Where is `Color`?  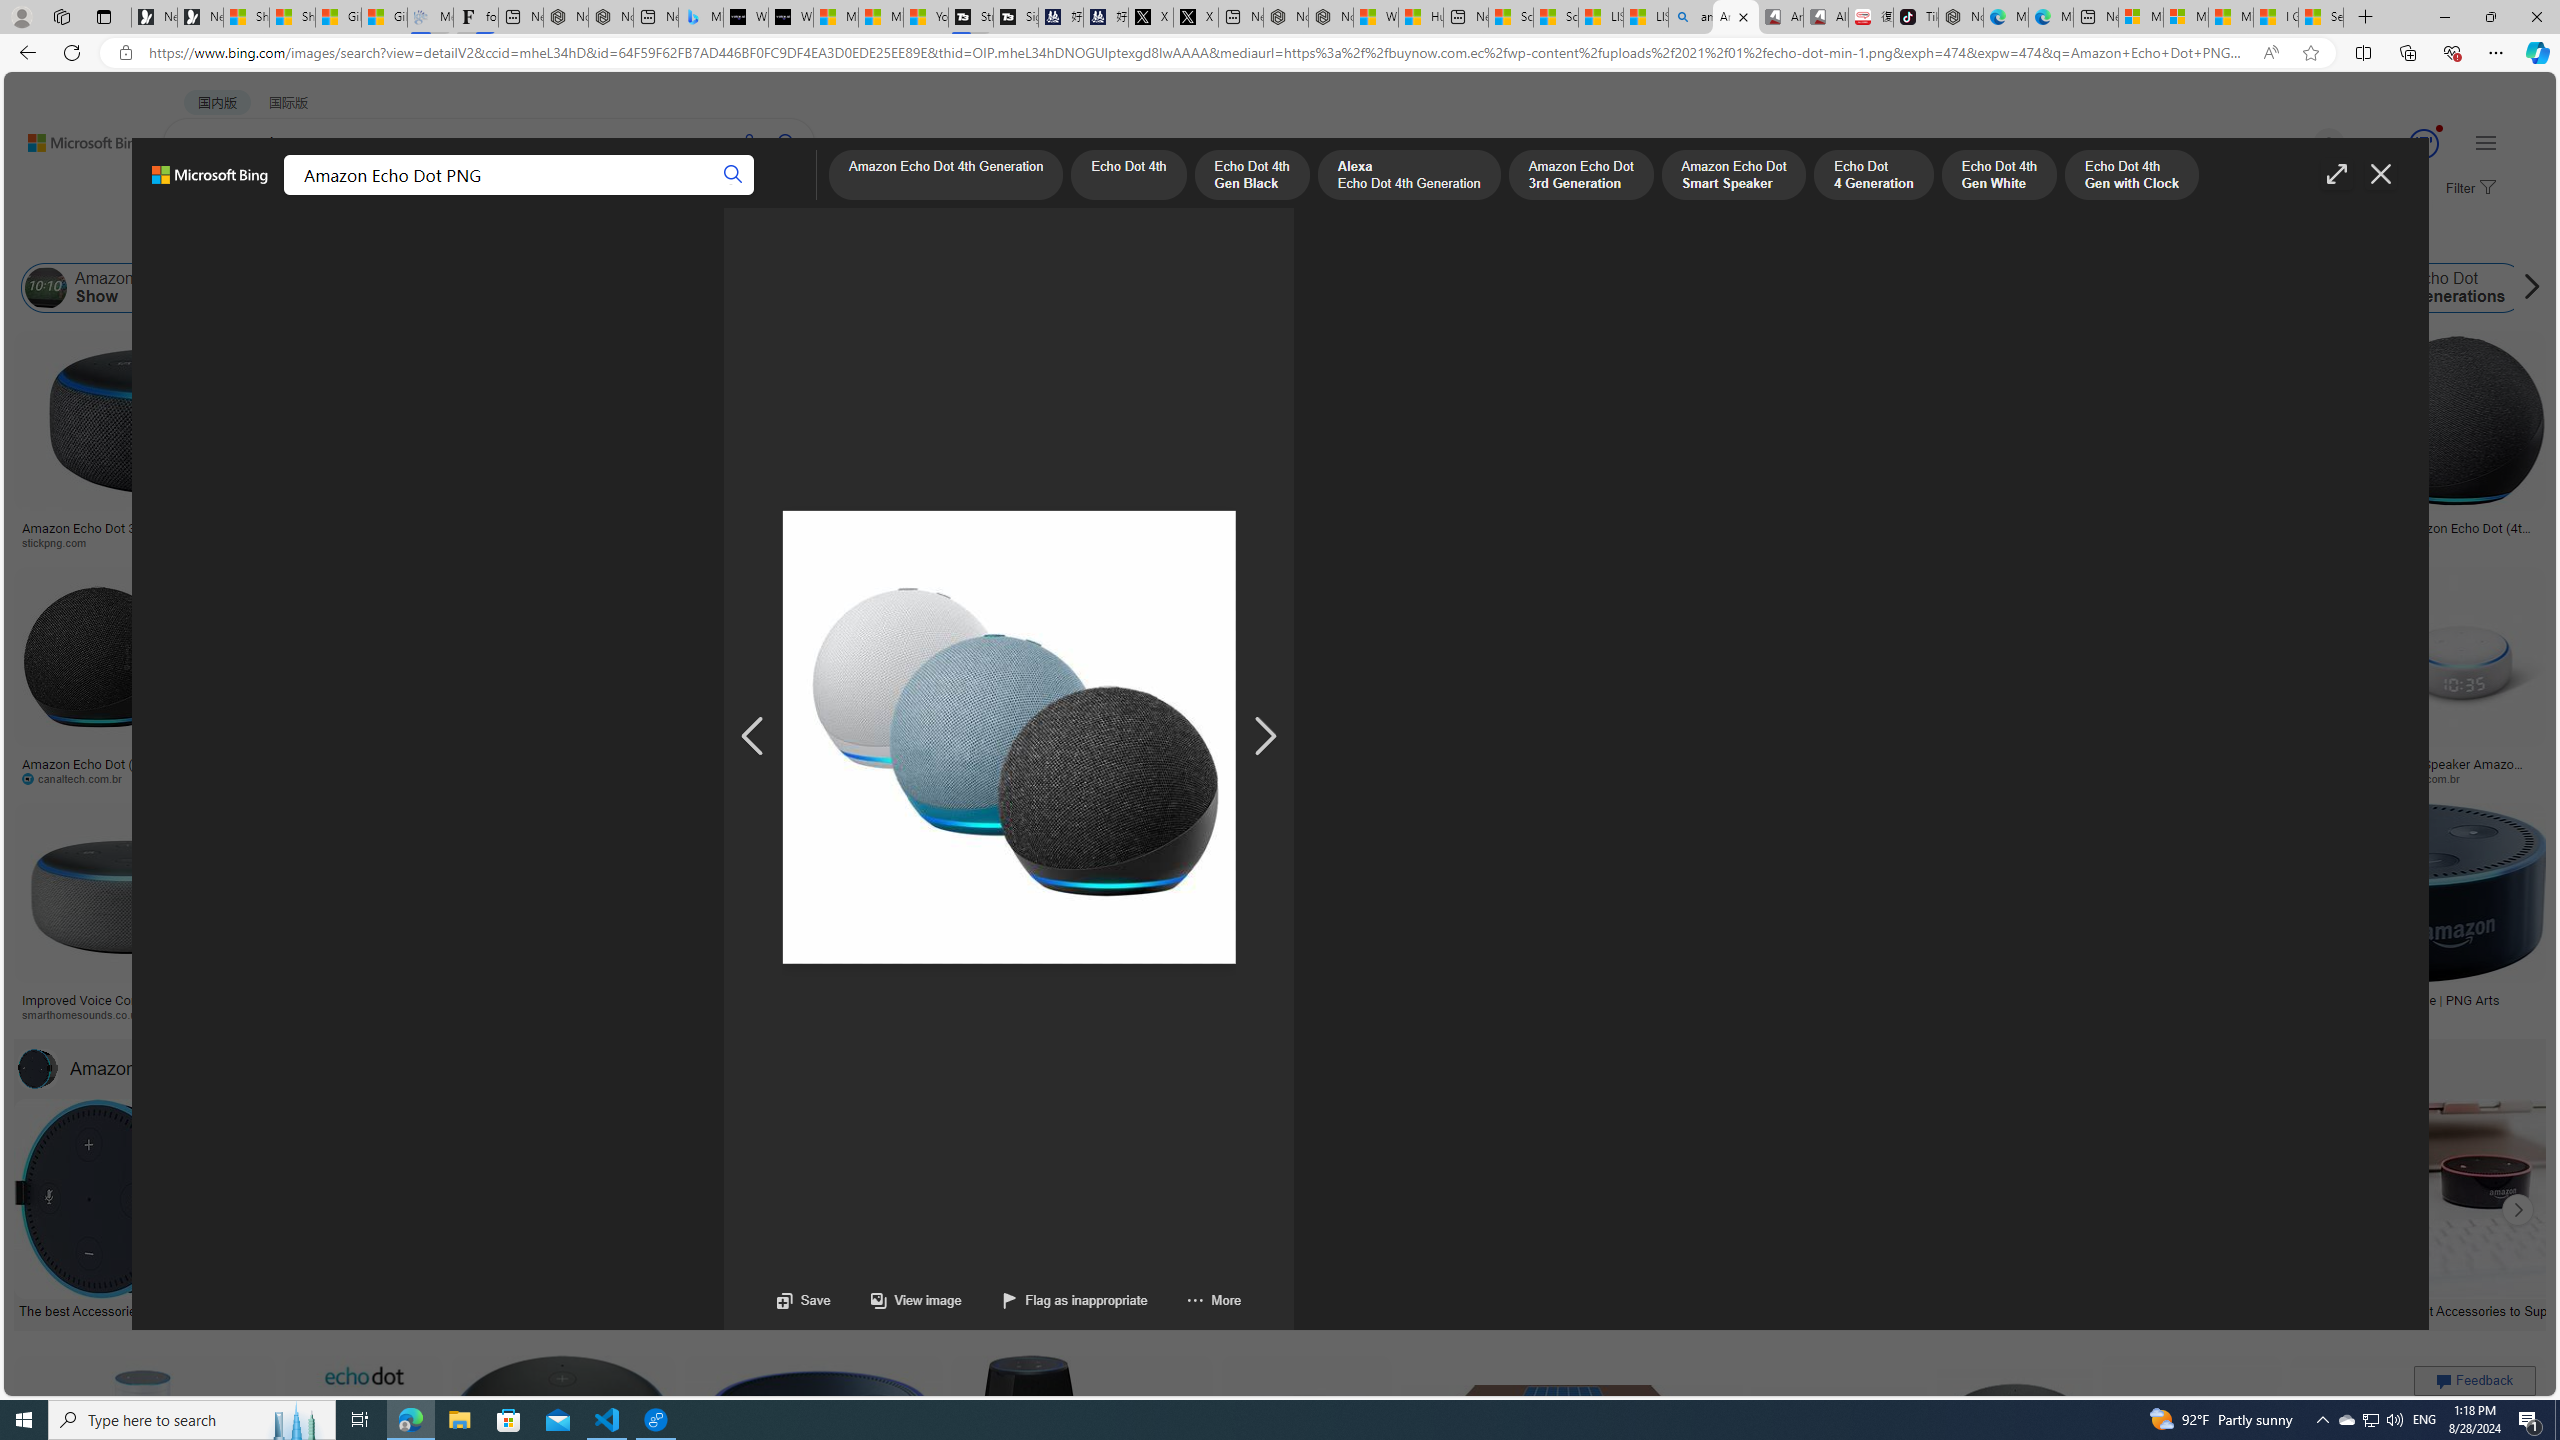
Color is located at coordinates (306, 238).